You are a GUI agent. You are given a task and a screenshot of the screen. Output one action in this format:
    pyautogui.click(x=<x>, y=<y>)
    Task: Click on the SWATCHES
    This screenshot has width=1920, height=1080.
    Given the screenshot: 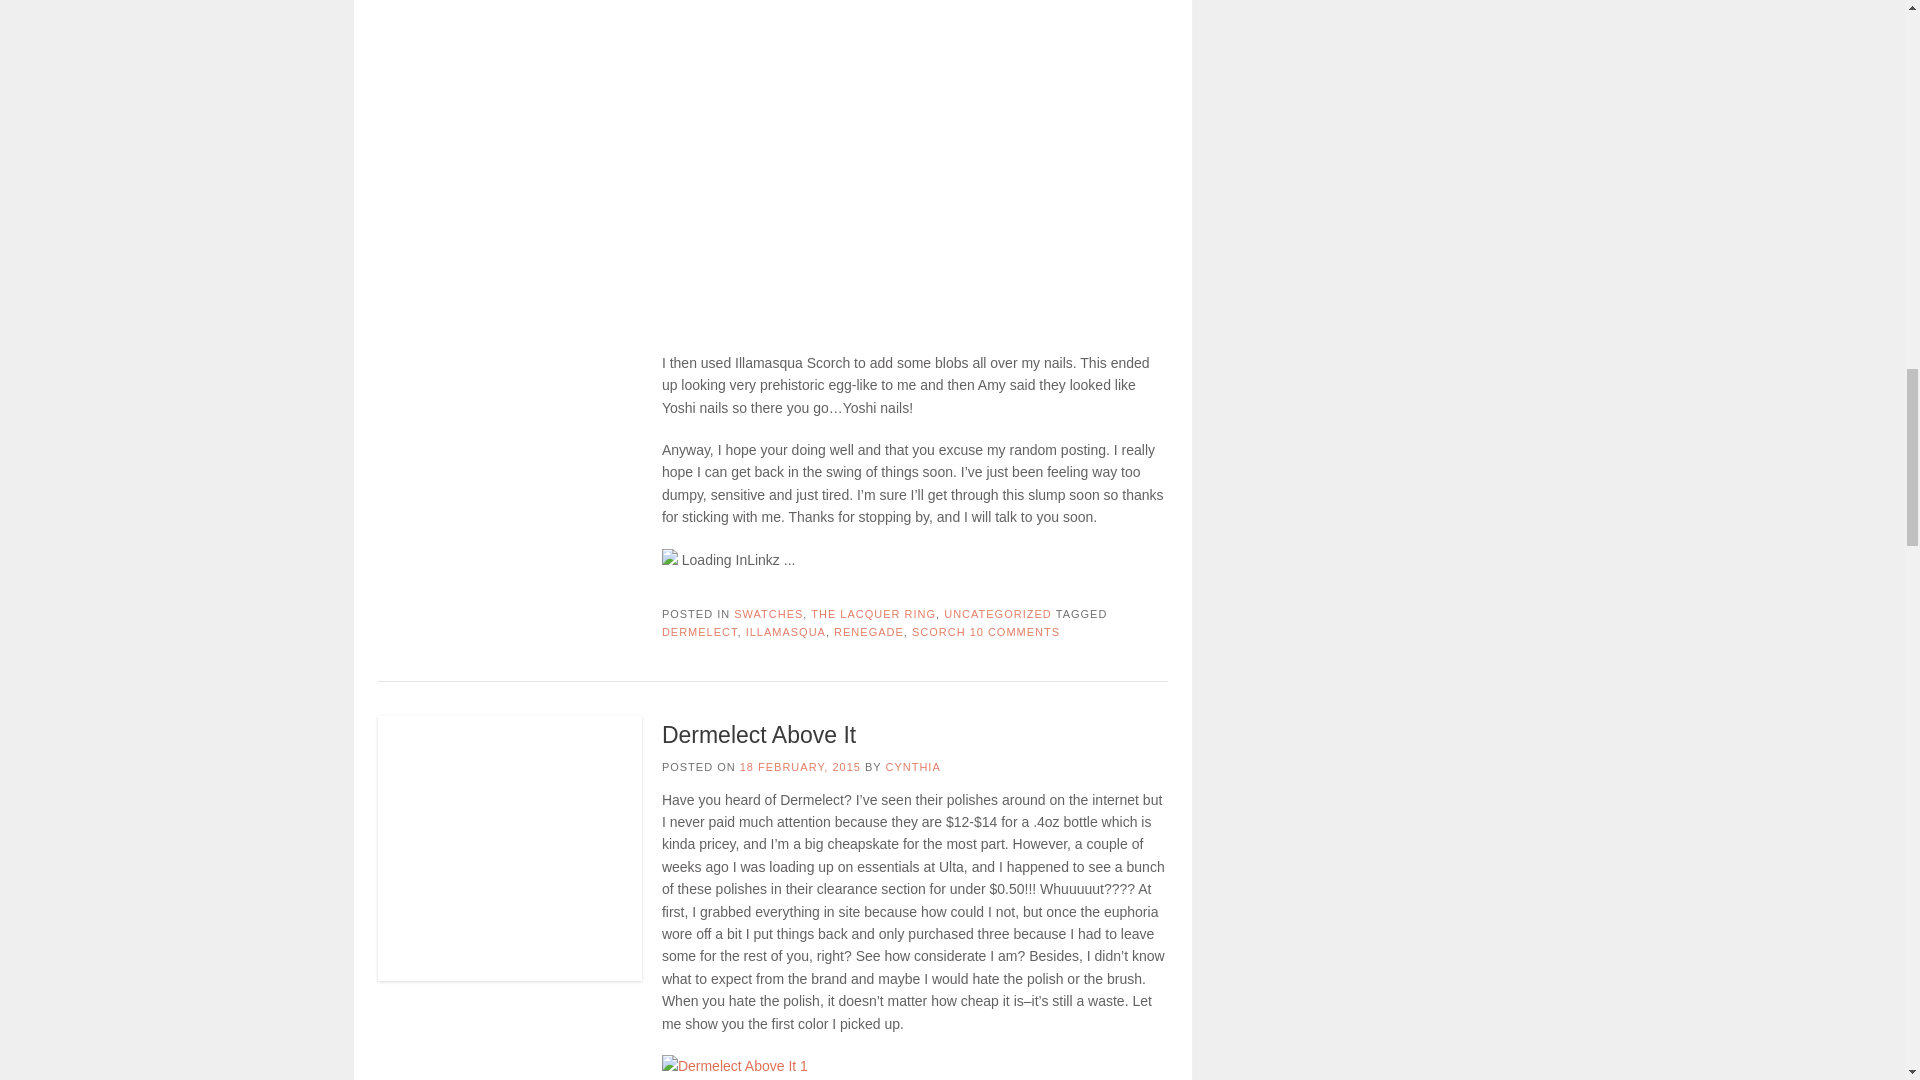 What is the action you would take?
    pyautogui.click(x=768, y=614)
    